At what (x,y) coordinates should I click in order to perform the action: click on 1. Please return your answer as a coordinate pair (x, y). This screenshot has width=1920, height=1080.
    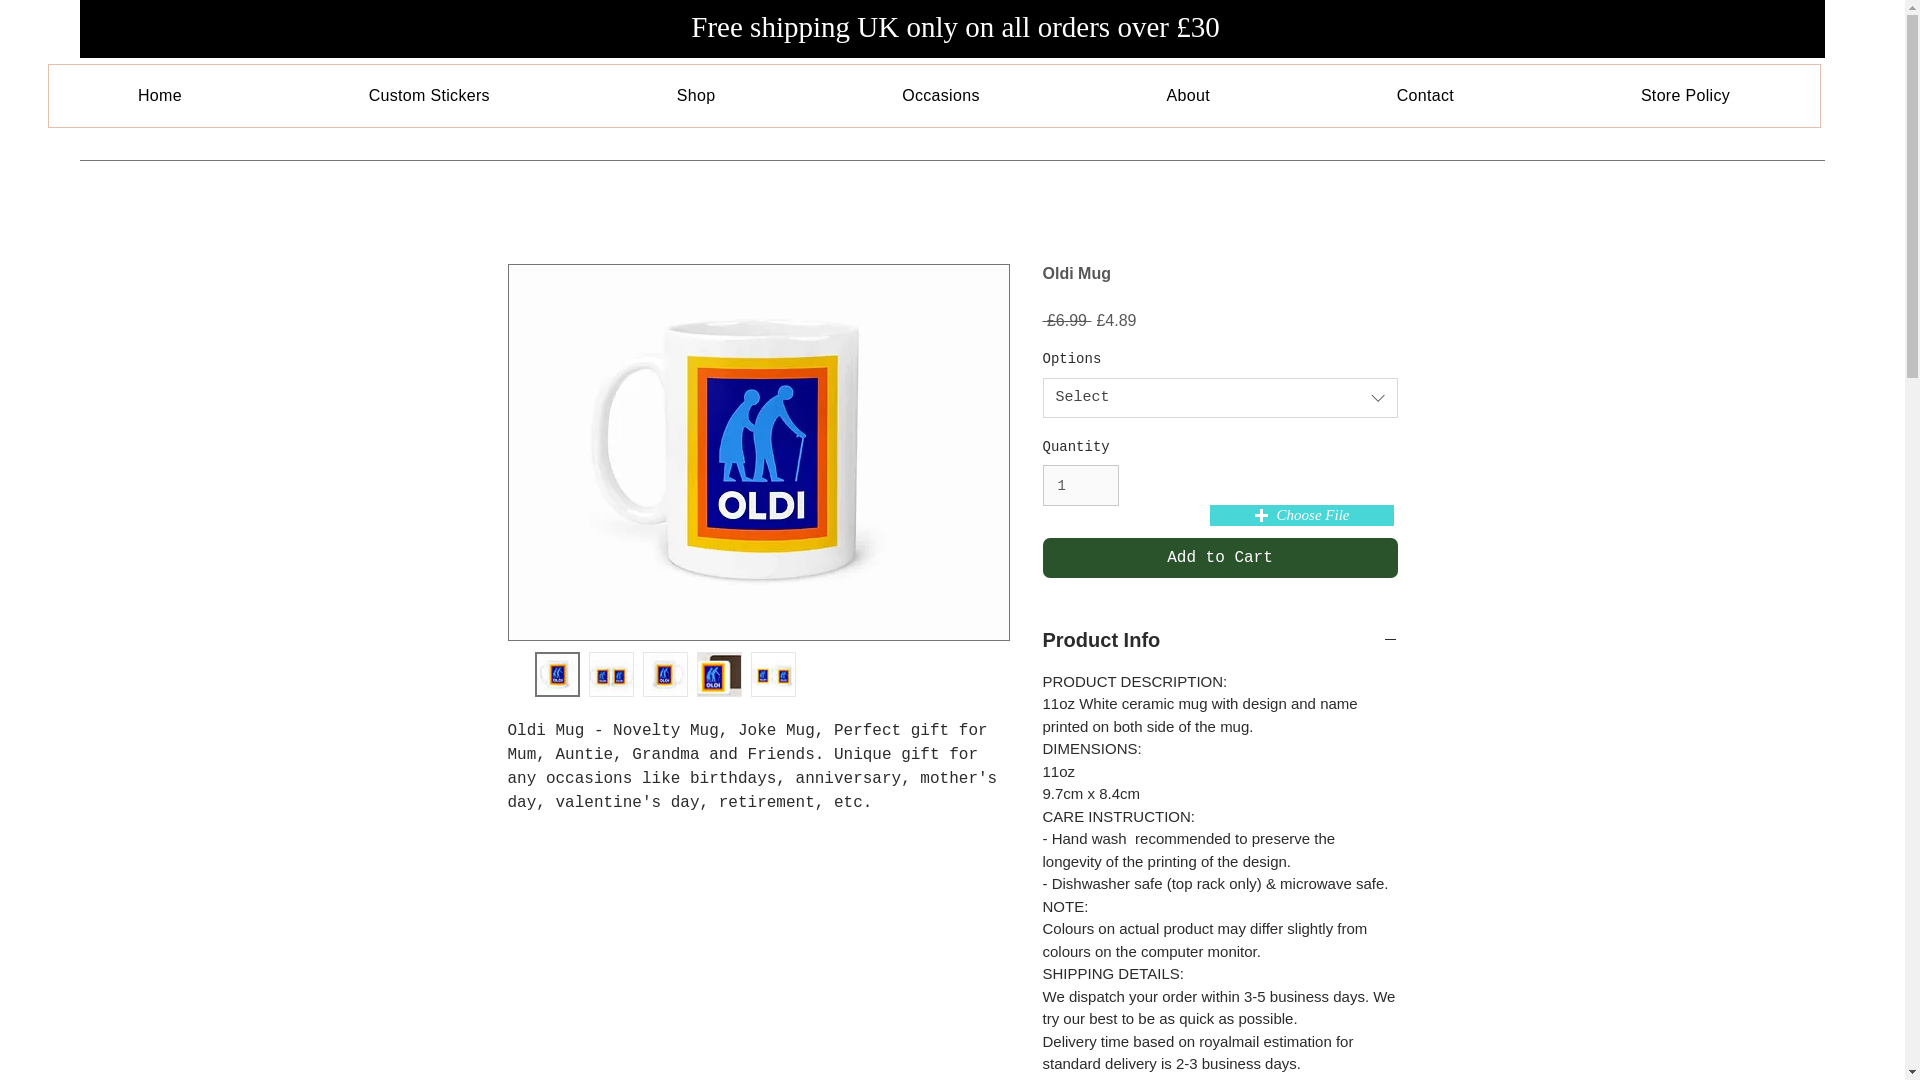
    Looking at the image, I should click on (1080, 486).